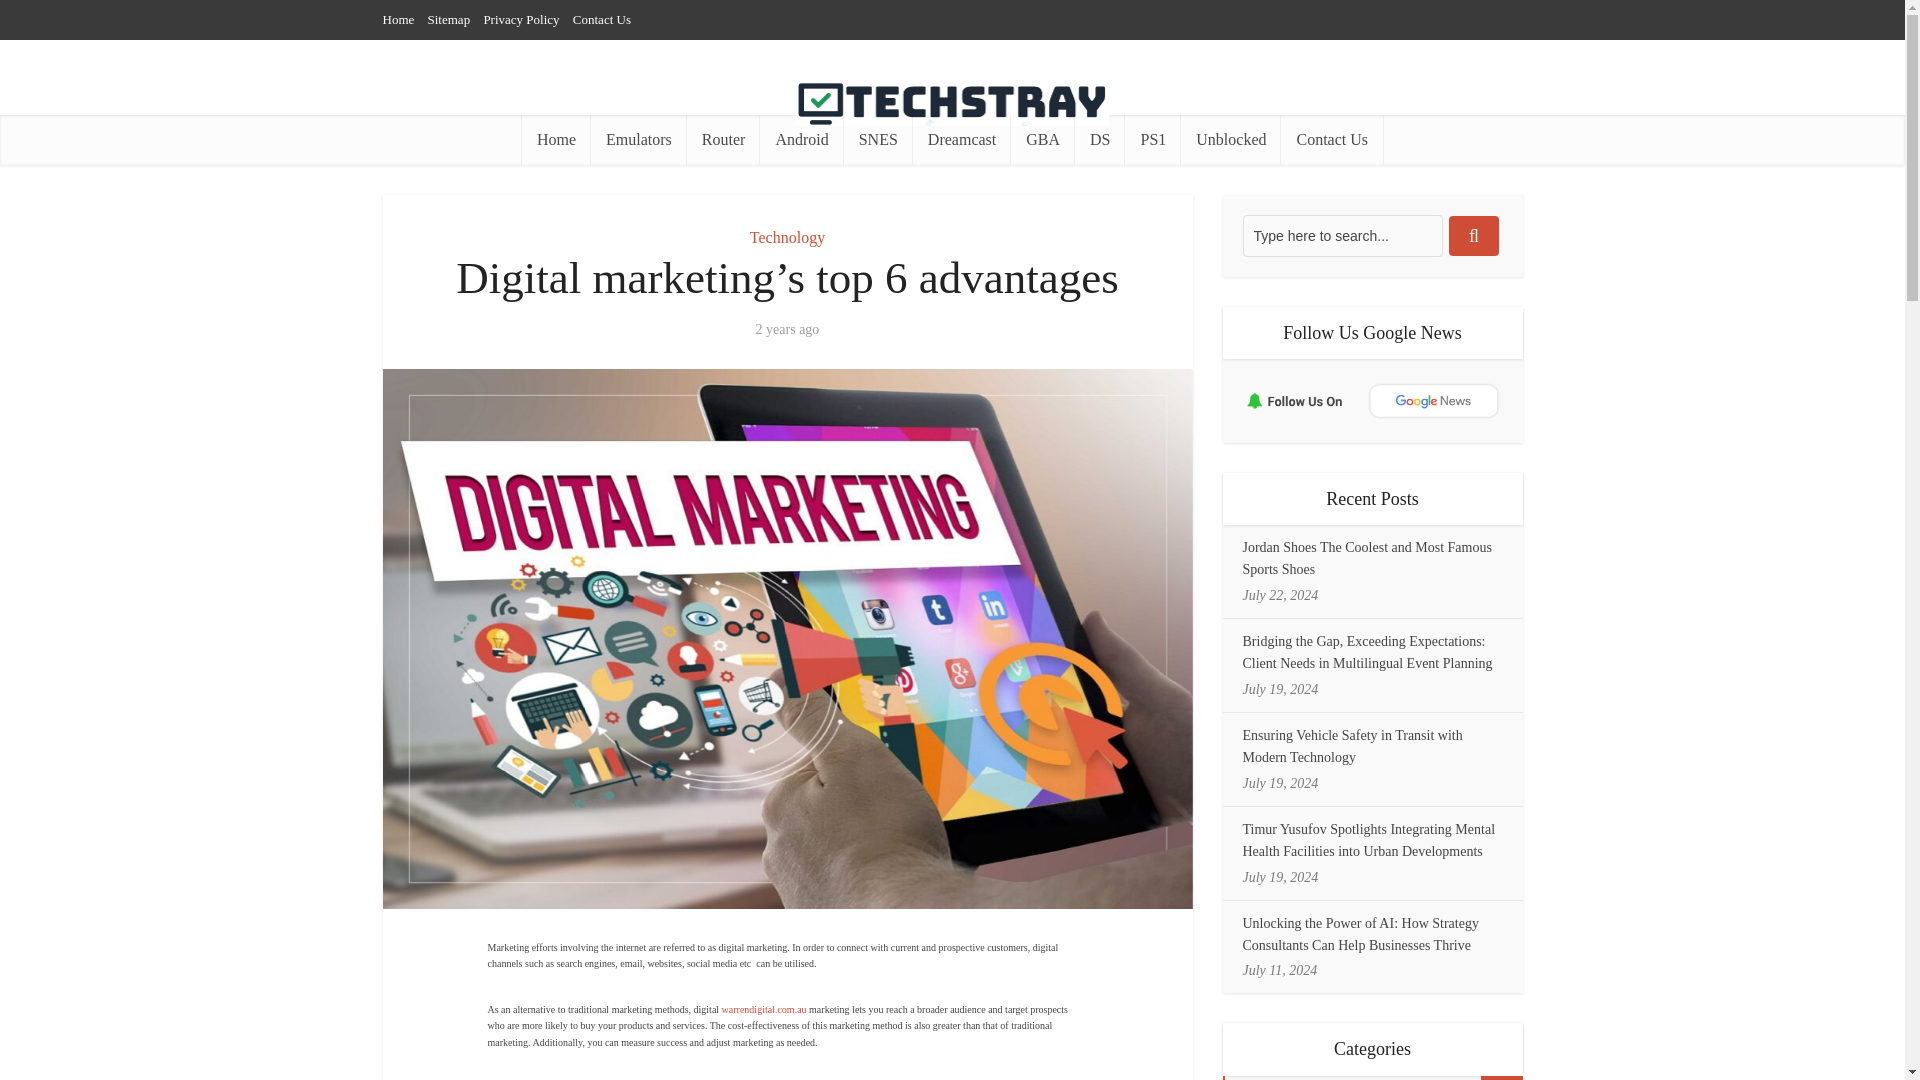  I want to click on Contact Us, so click(602, 19).